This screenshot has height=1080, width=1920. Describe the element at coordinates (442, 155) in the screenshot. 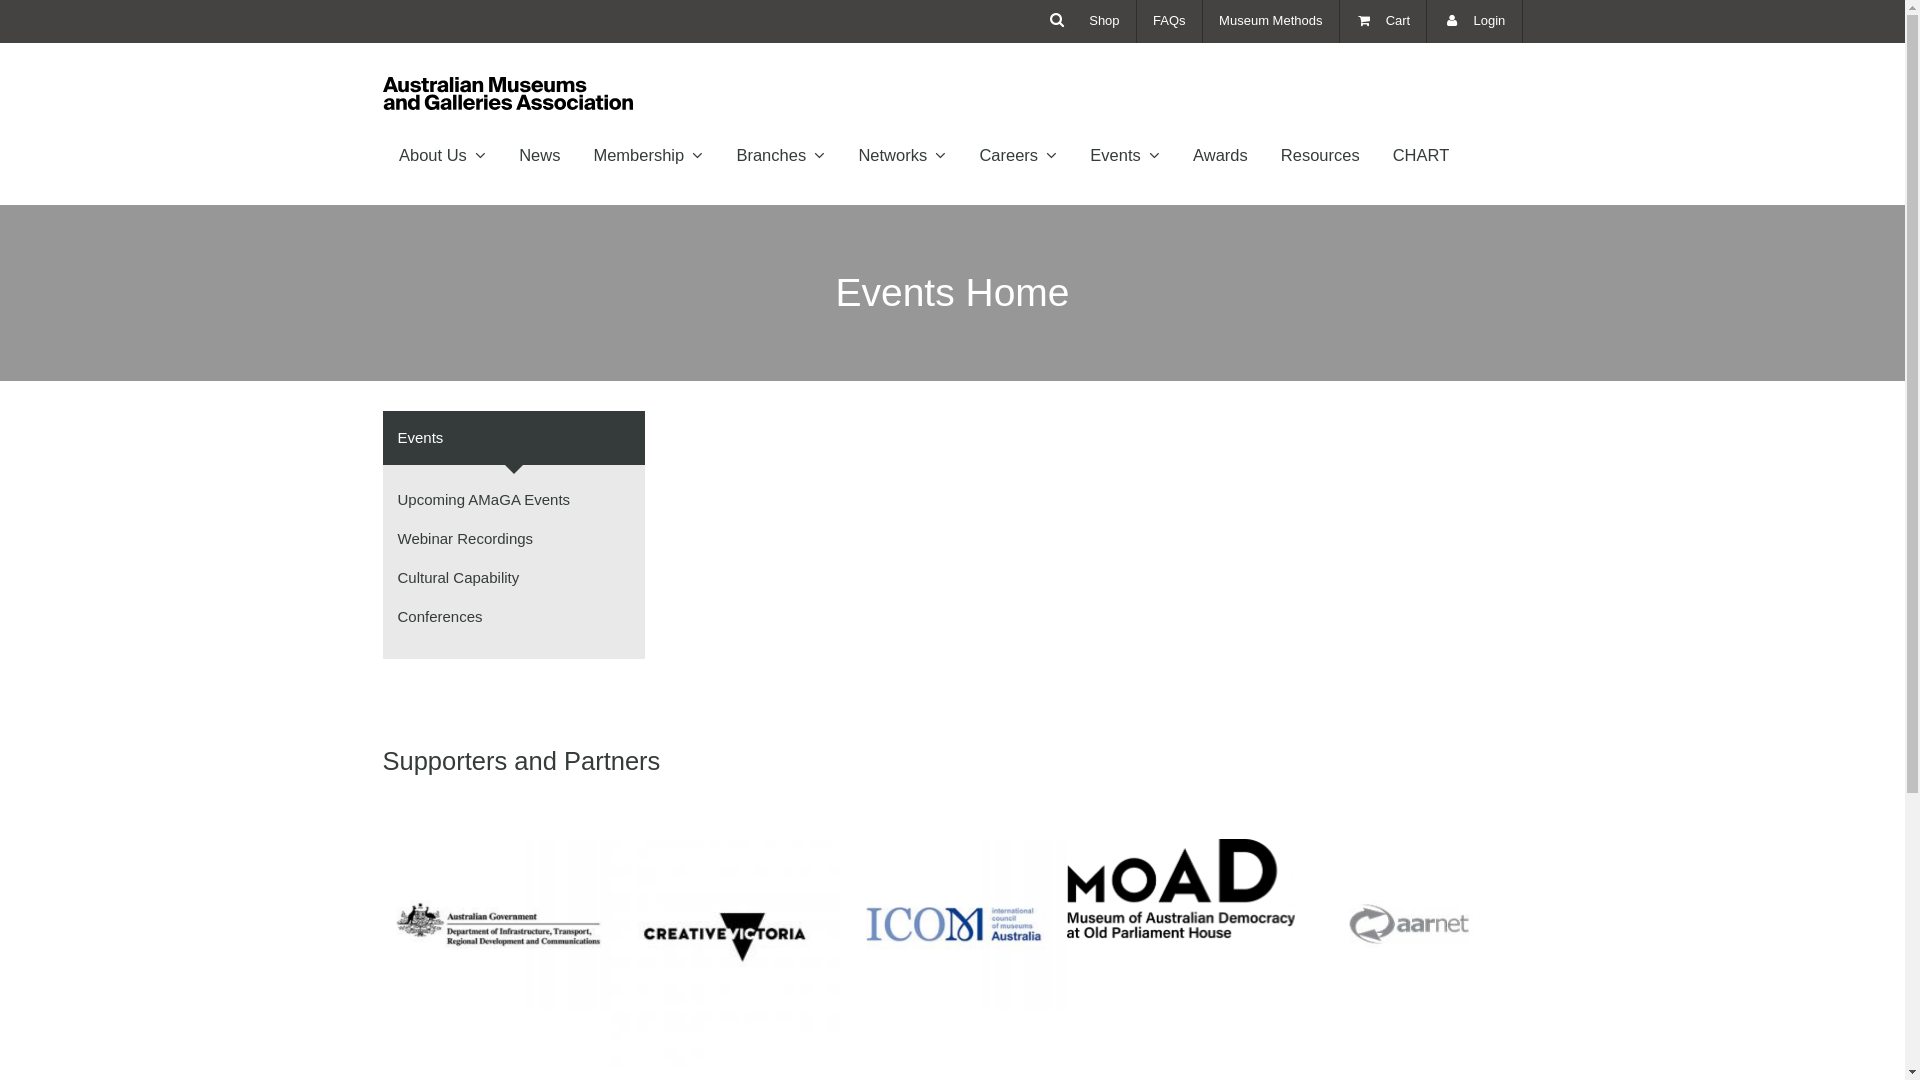

I see `About Us` at that location.